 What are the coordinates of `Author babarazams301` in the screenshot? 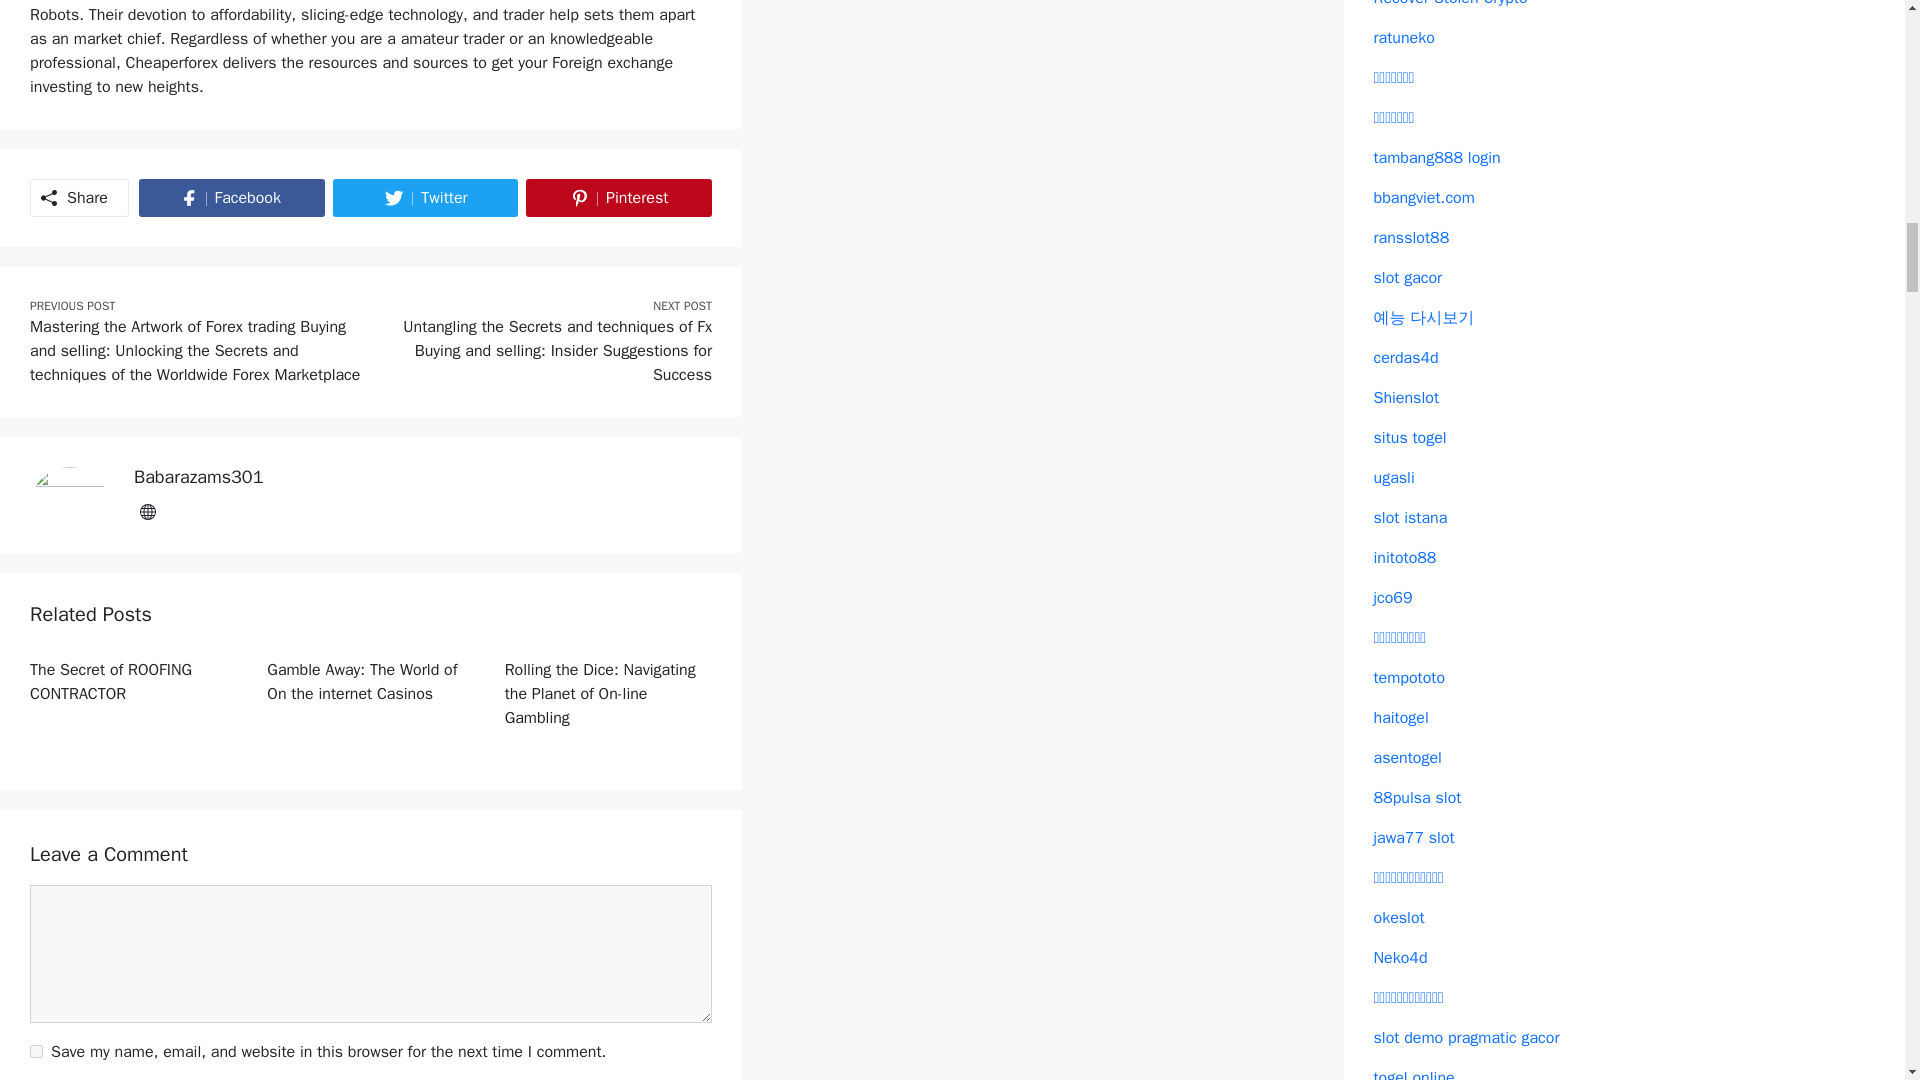 It's located at (361, 682).